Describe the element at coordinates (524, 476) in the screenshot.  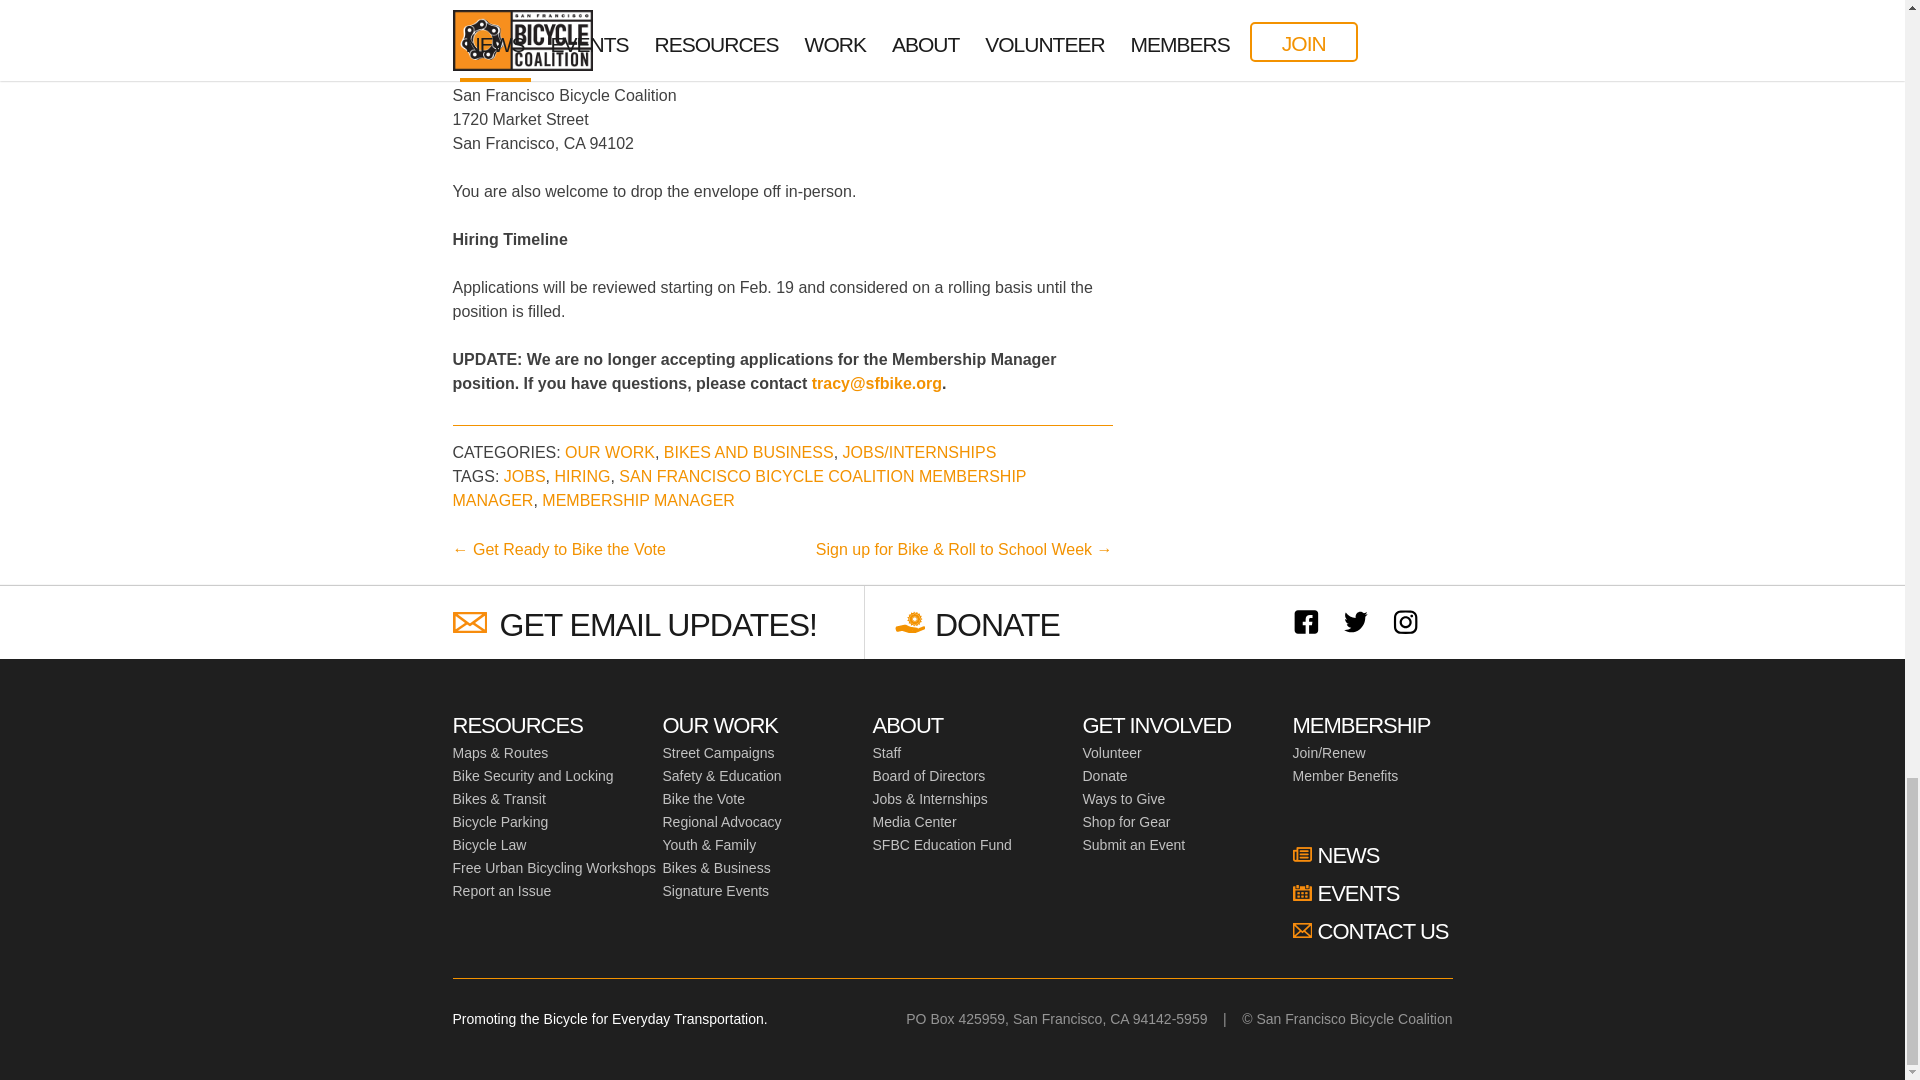
I see `JOBS` at that location.